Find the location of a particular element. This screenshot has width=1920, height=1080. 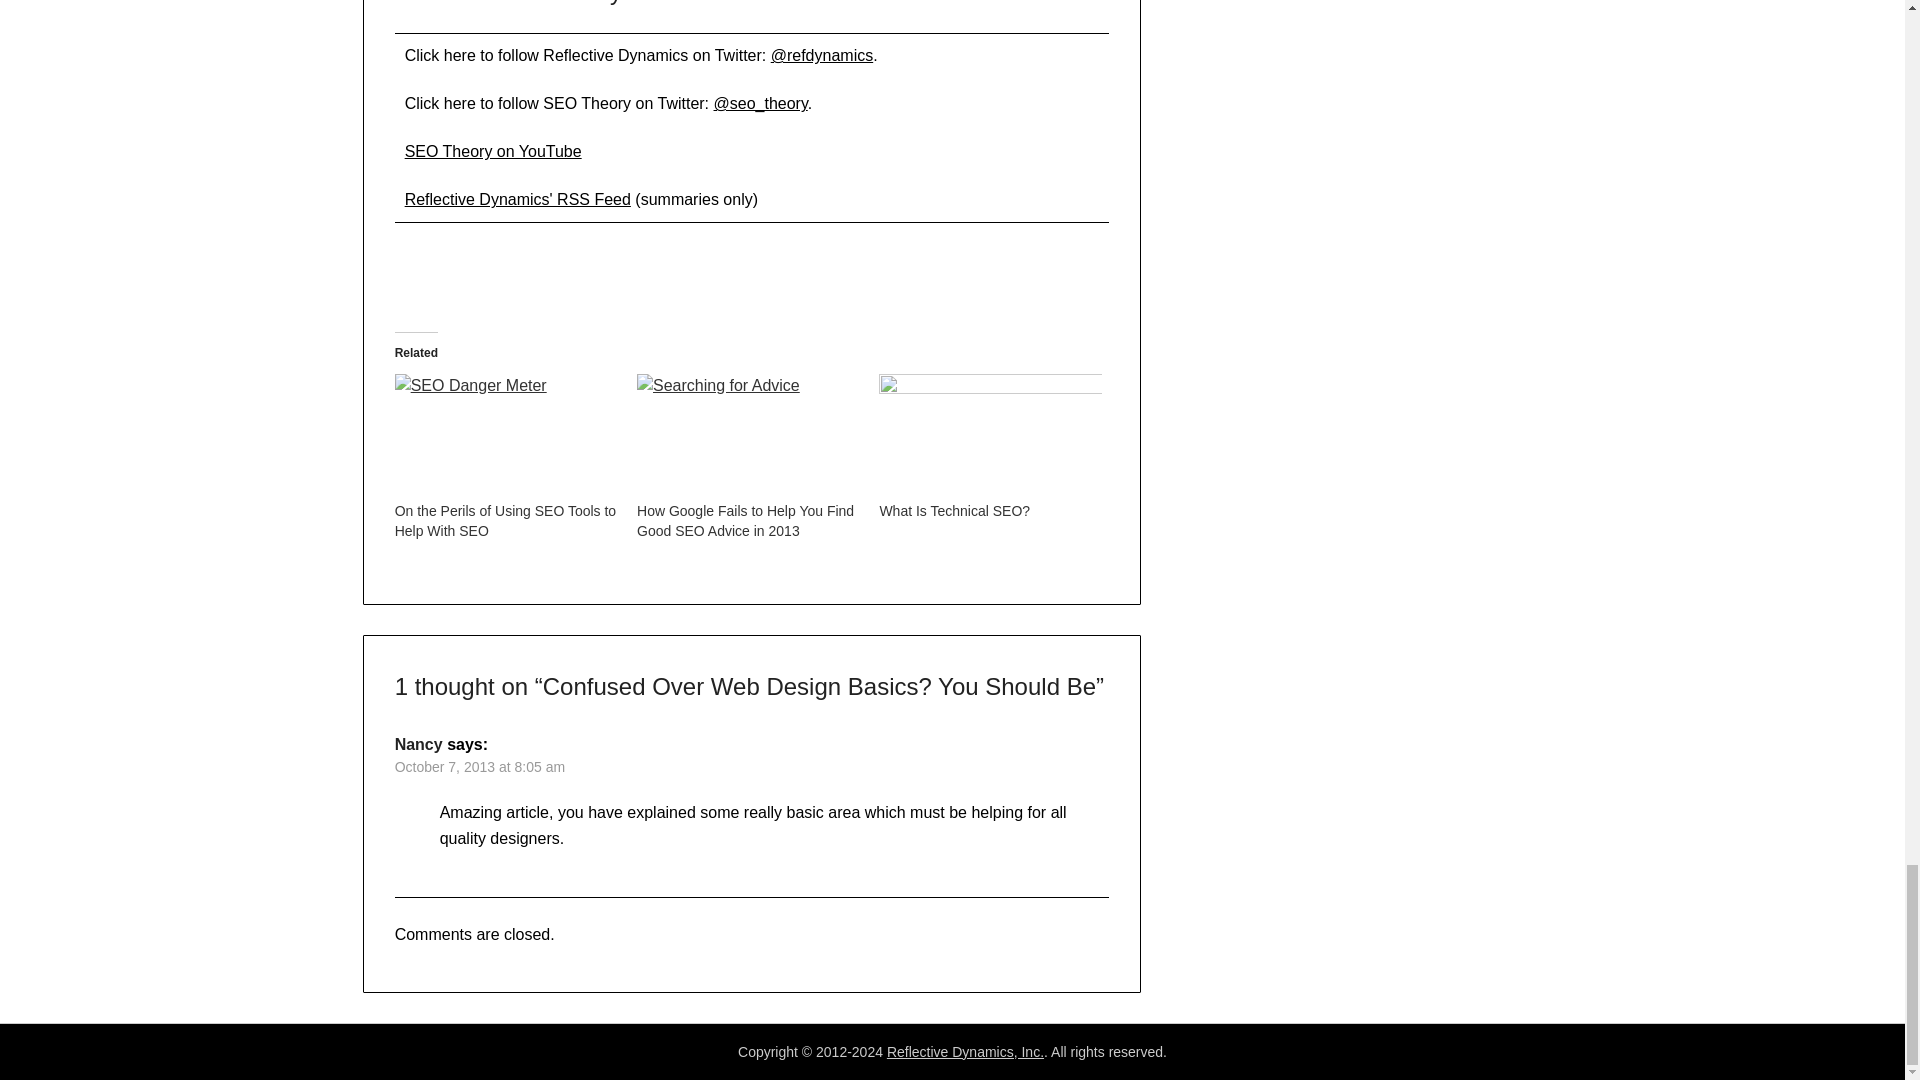

Reflective Dynamics' RSS Feed is located at coordinates (518, 200).